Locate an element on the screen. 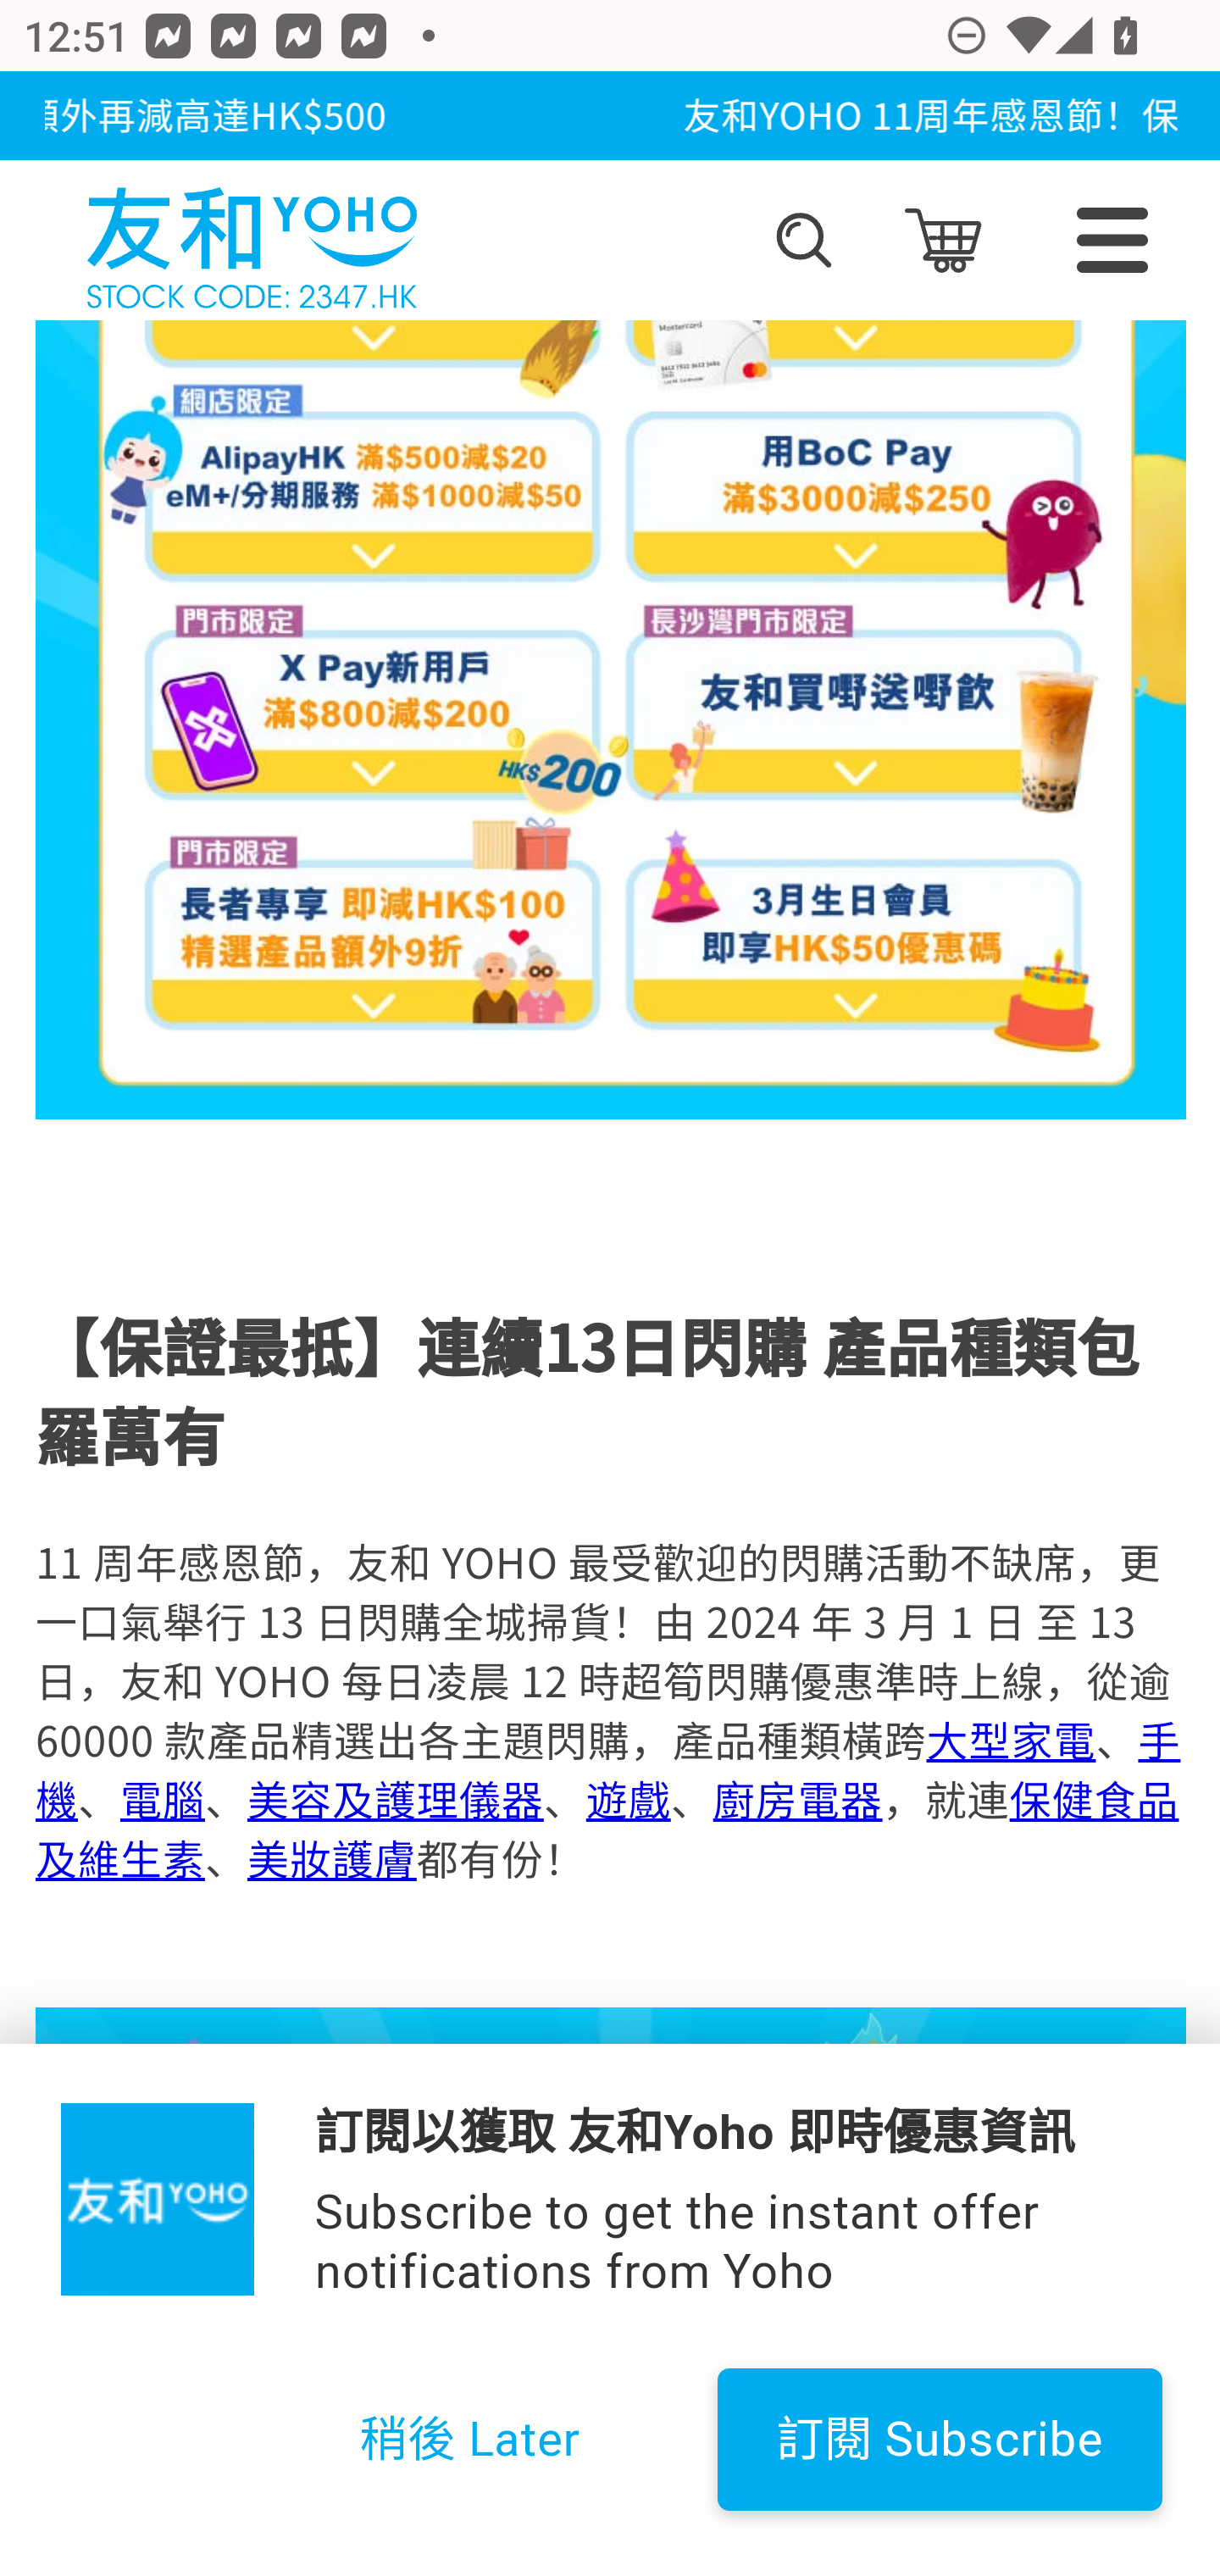 This screenshot has height=2576, width=1220. 電腦 is located at coordinates (163, 1799).